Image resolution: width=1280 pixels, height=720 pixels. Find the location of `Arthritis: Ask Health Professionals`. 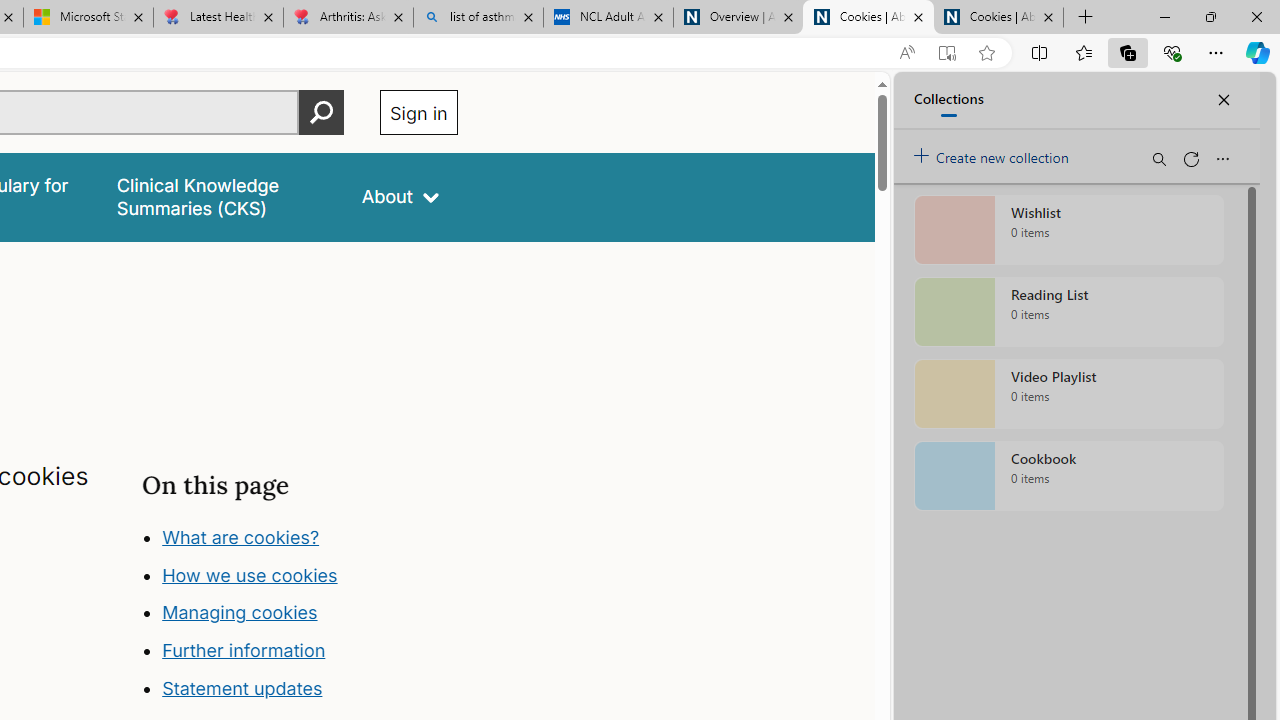

Arthritis: Ask Health Professionals is located at coordinates (348, 18).